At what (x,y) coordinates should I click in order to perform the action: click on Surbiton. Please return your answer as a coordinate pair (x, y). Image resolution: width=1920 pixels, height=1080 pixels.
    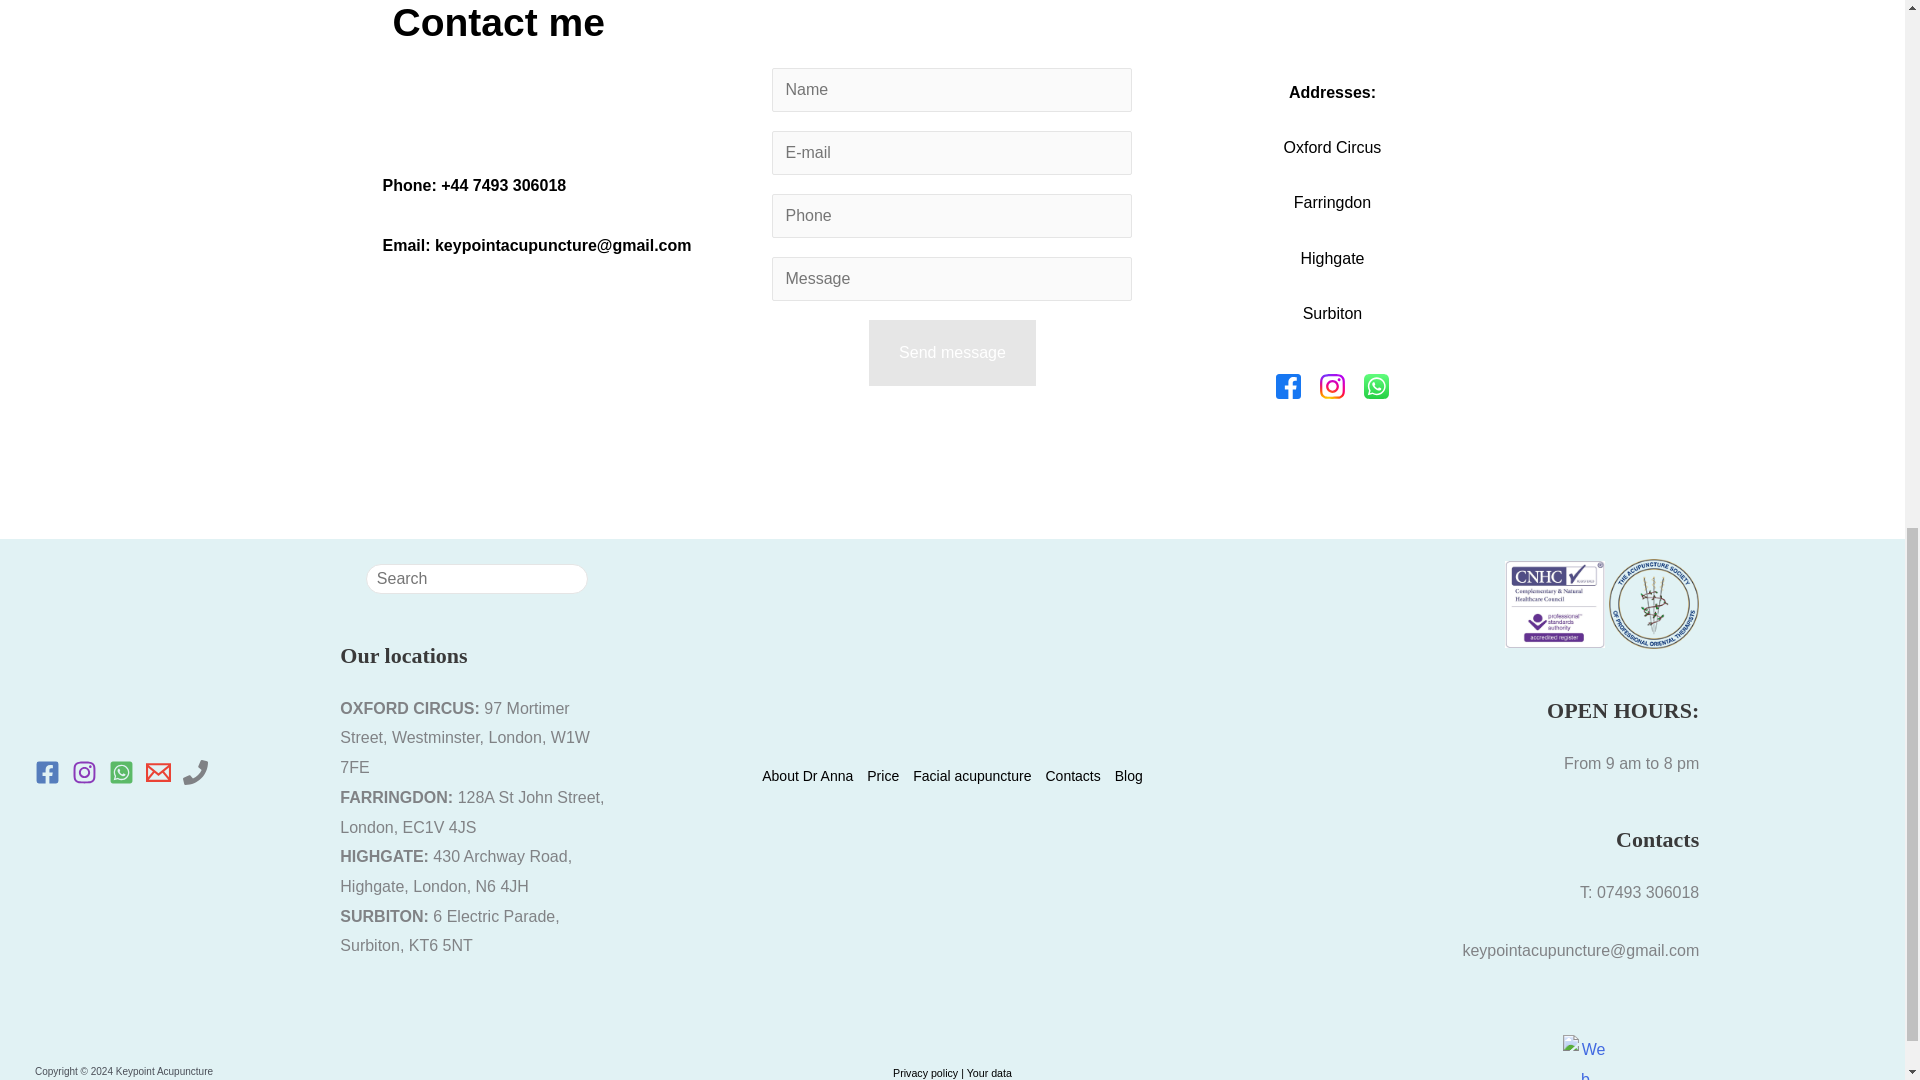
    Looking at the image, I should click on (1333, 312).